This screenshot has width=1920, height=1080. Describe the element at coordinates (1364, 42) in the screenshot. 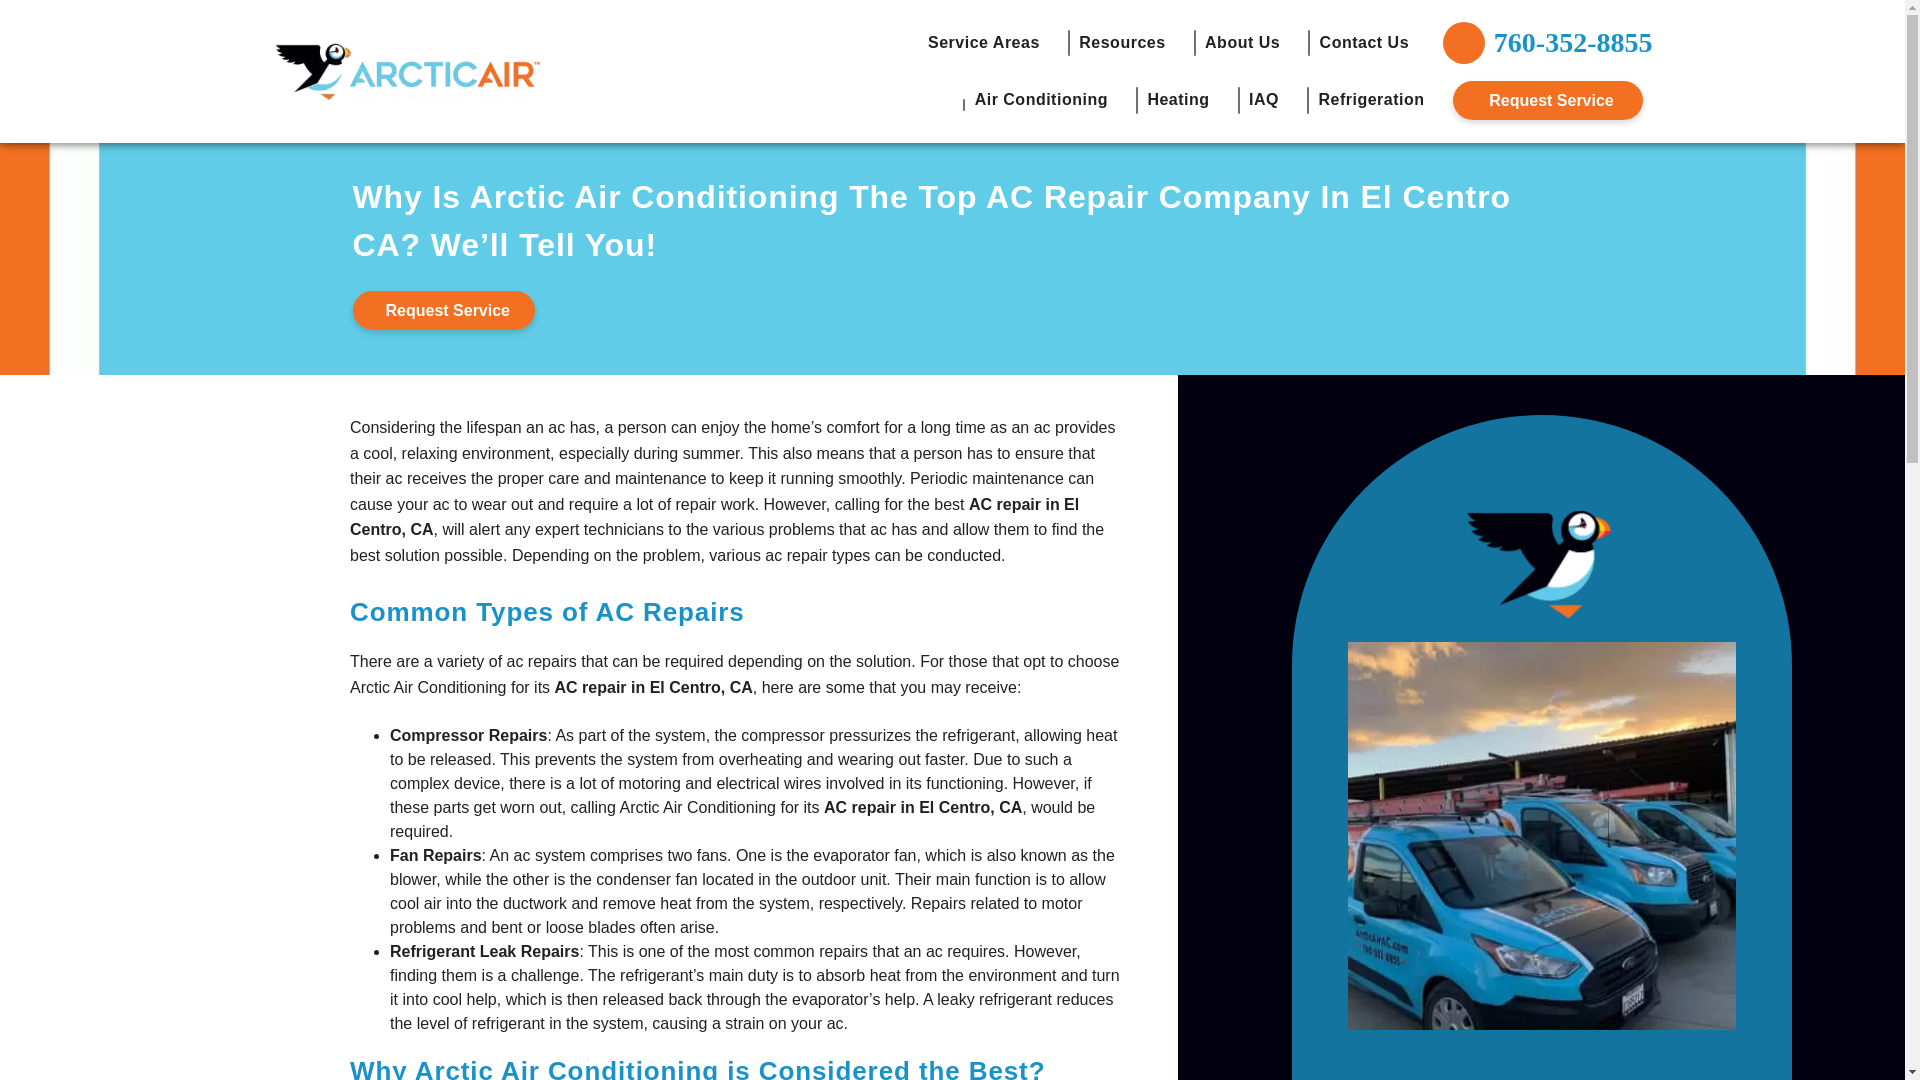

I see `Contact Us` at that location.